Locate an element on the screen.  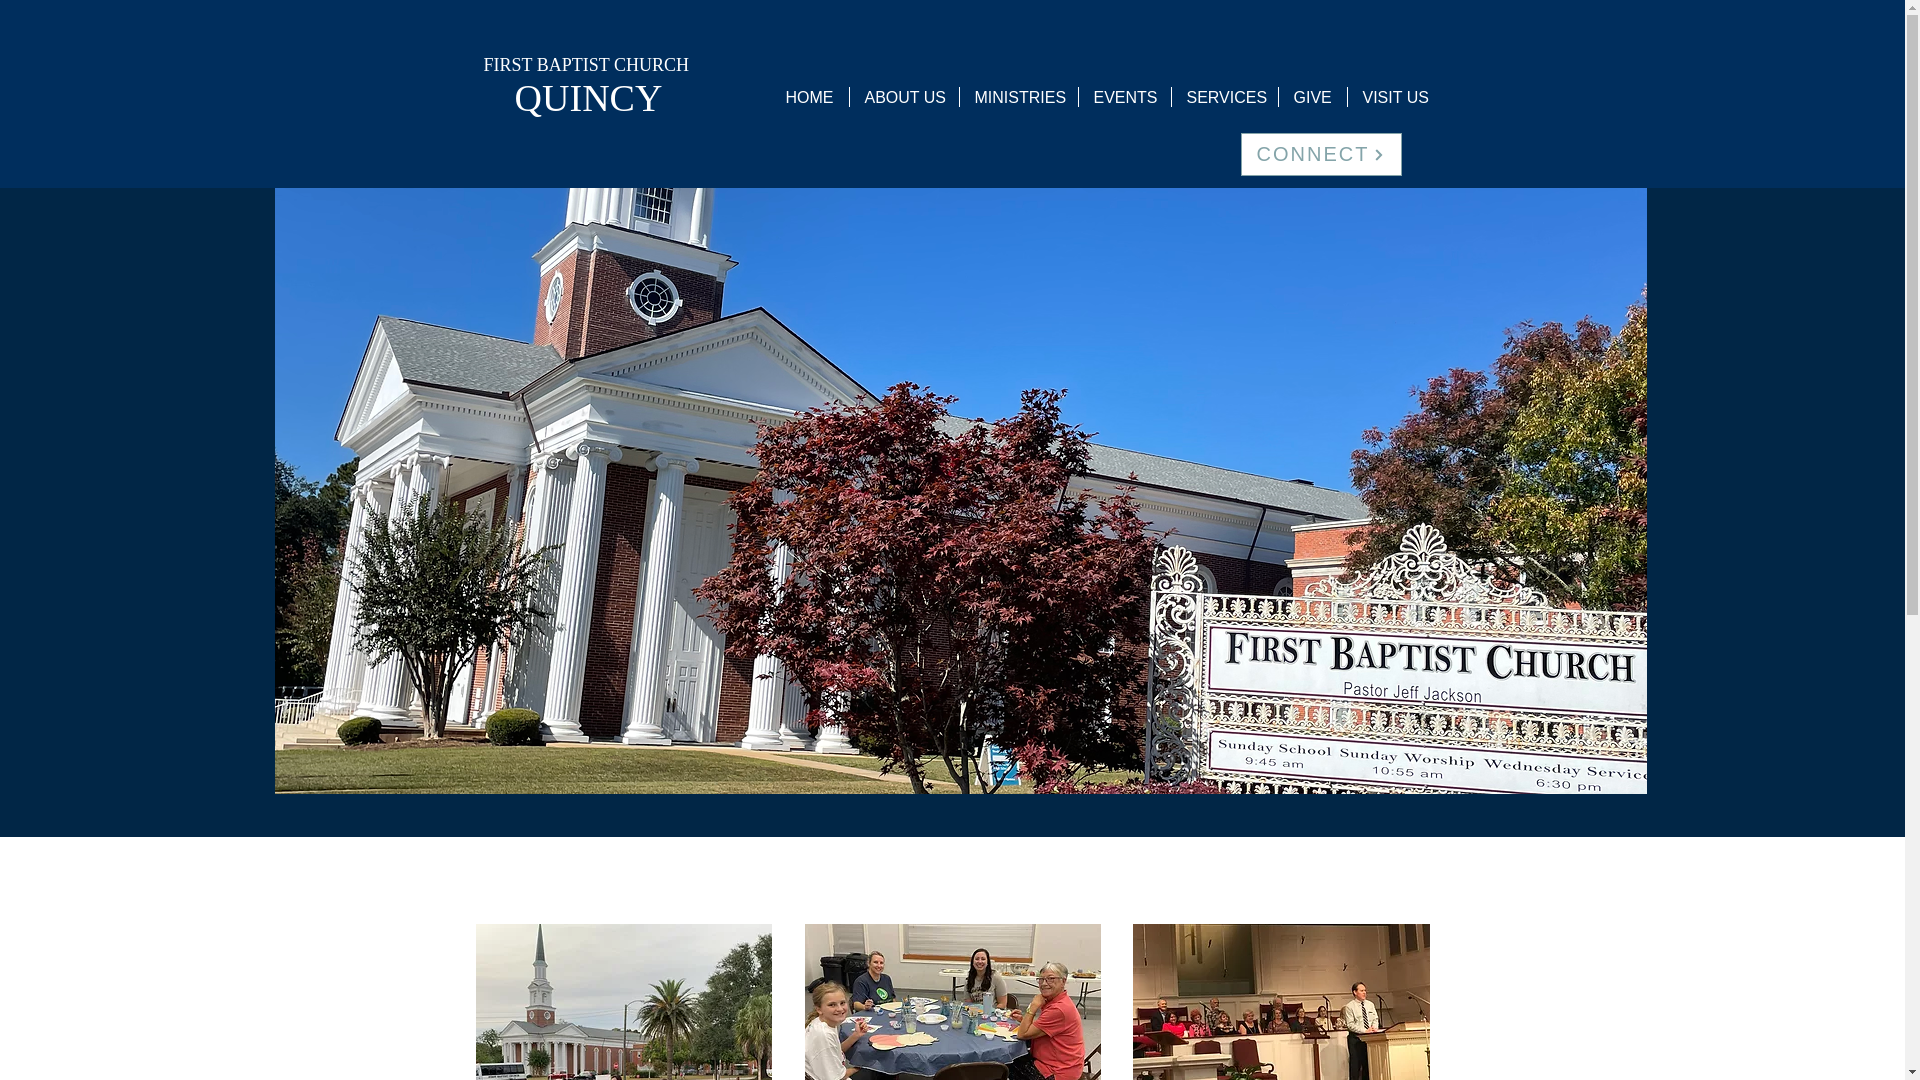
VISIT US is located at coordinates (1395, 96).